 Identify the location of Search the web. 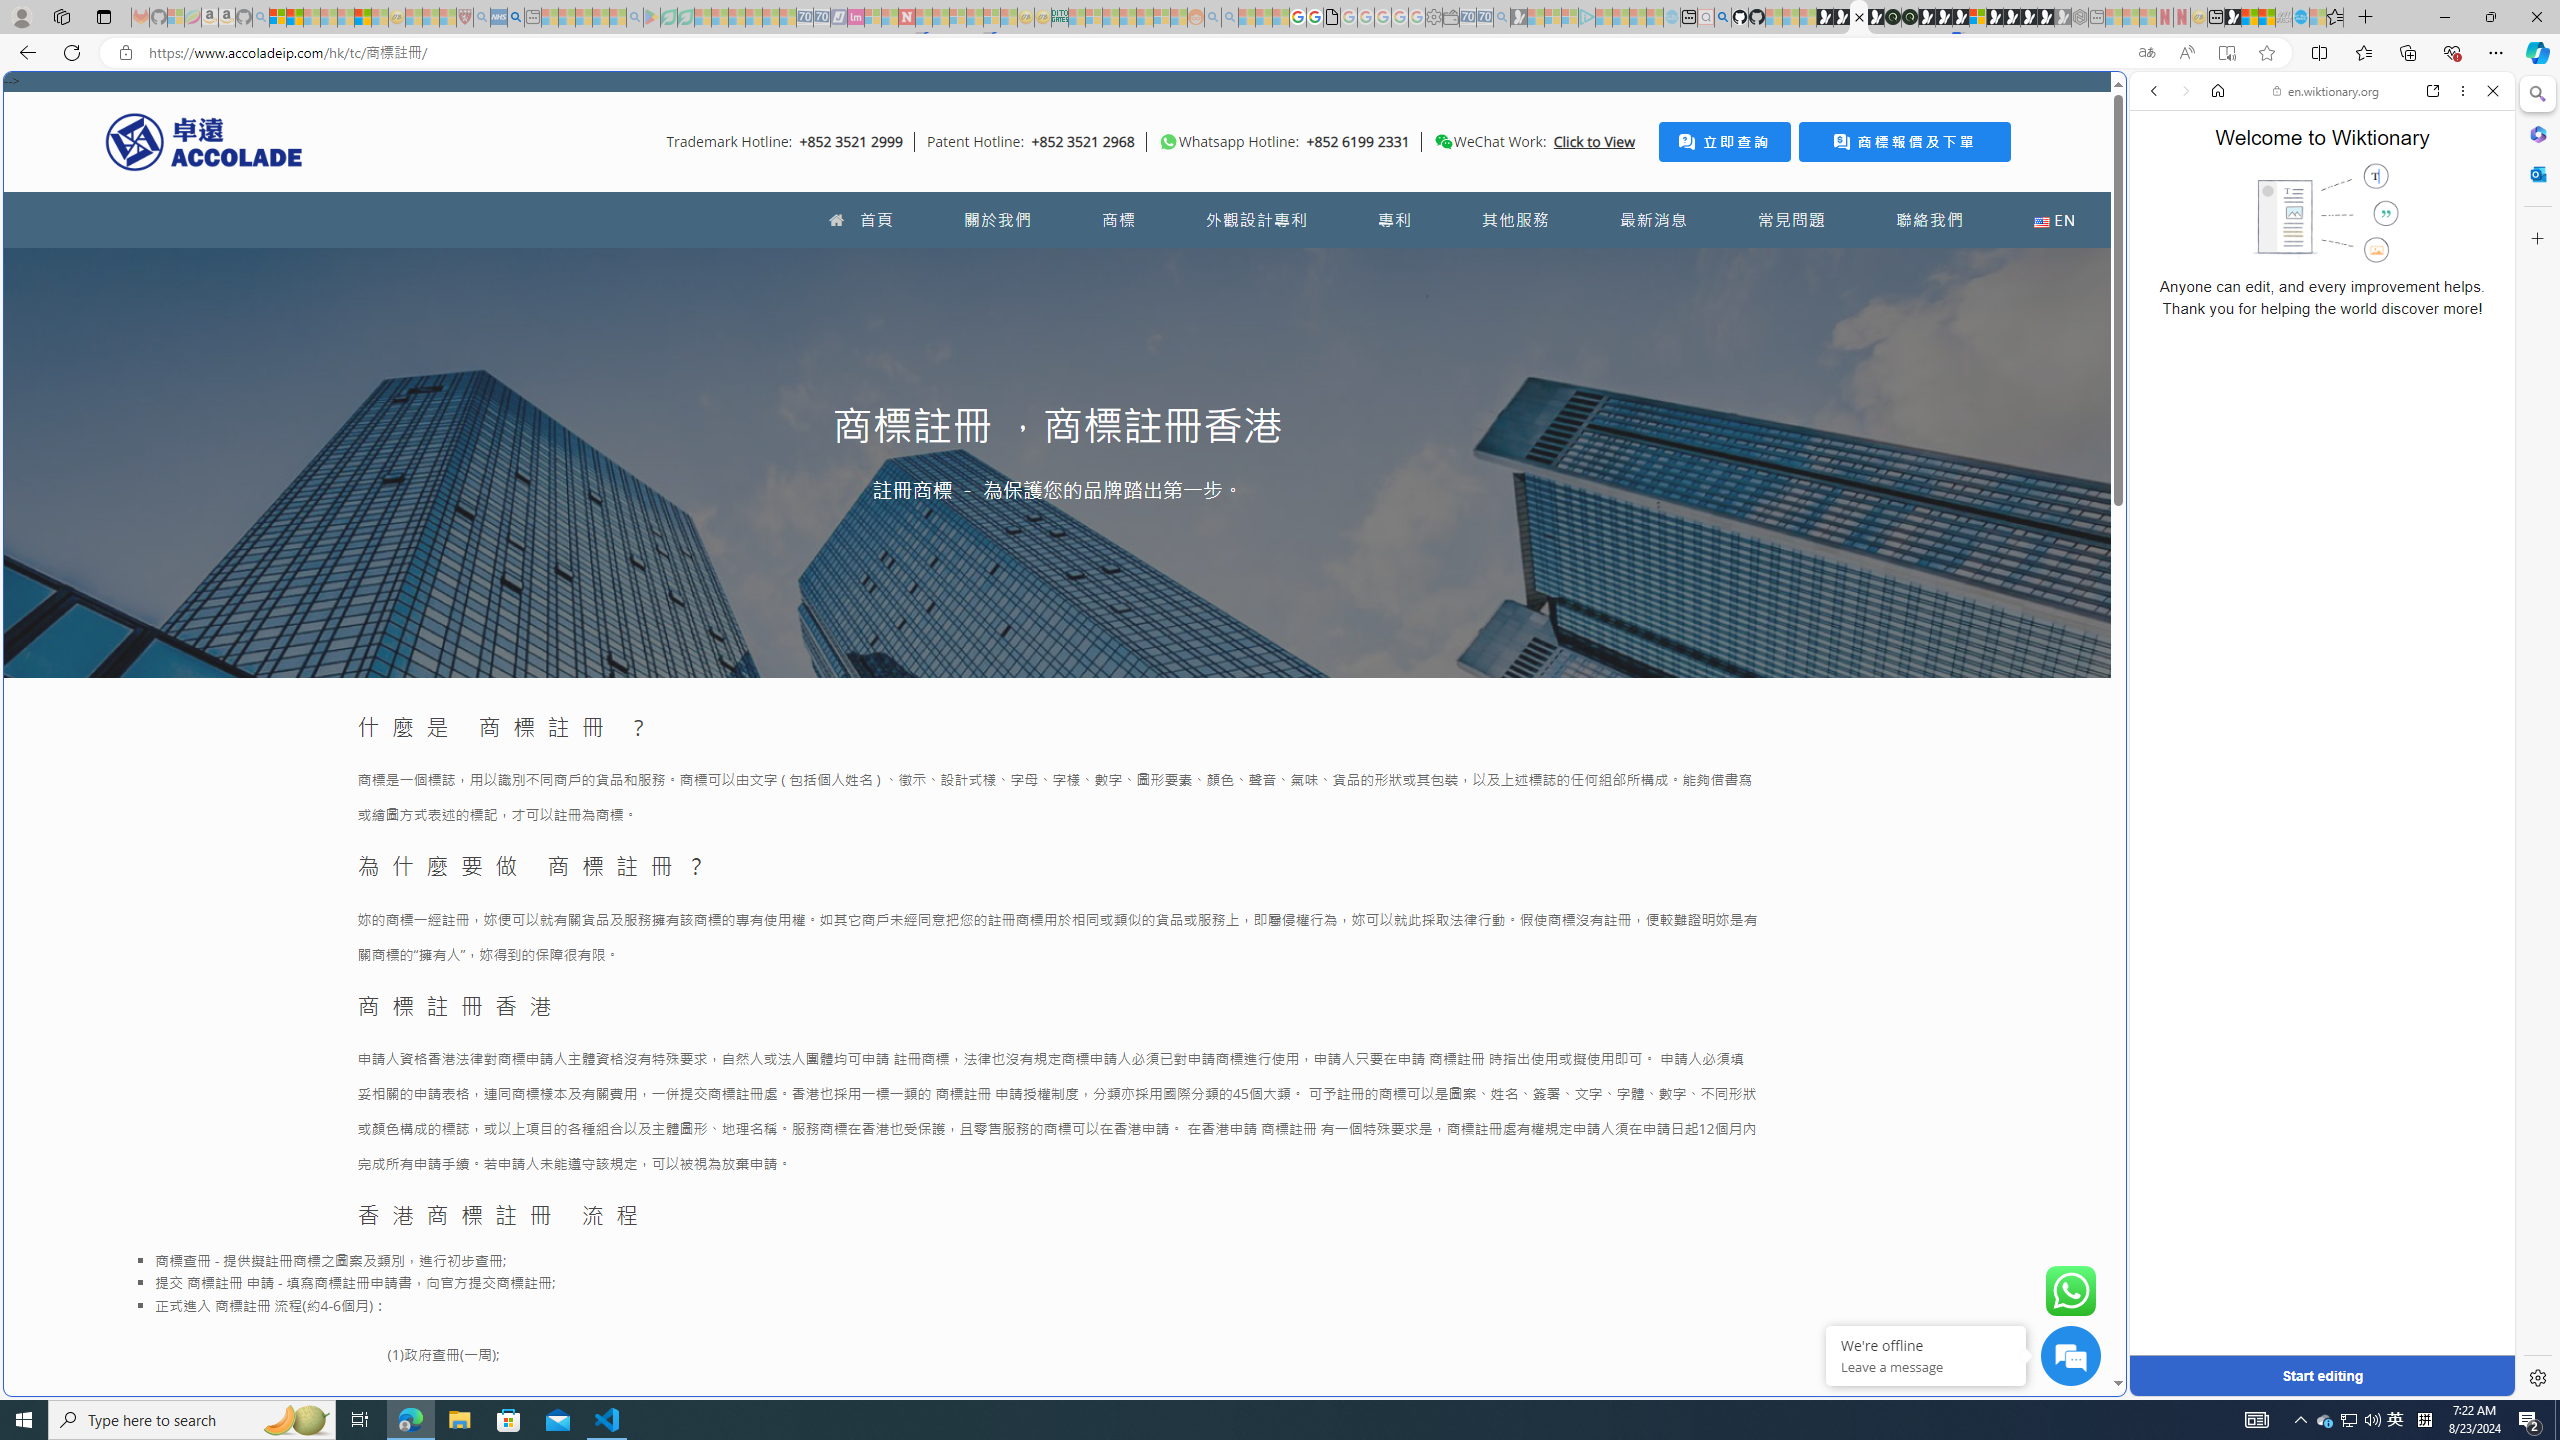
(2332, 138).